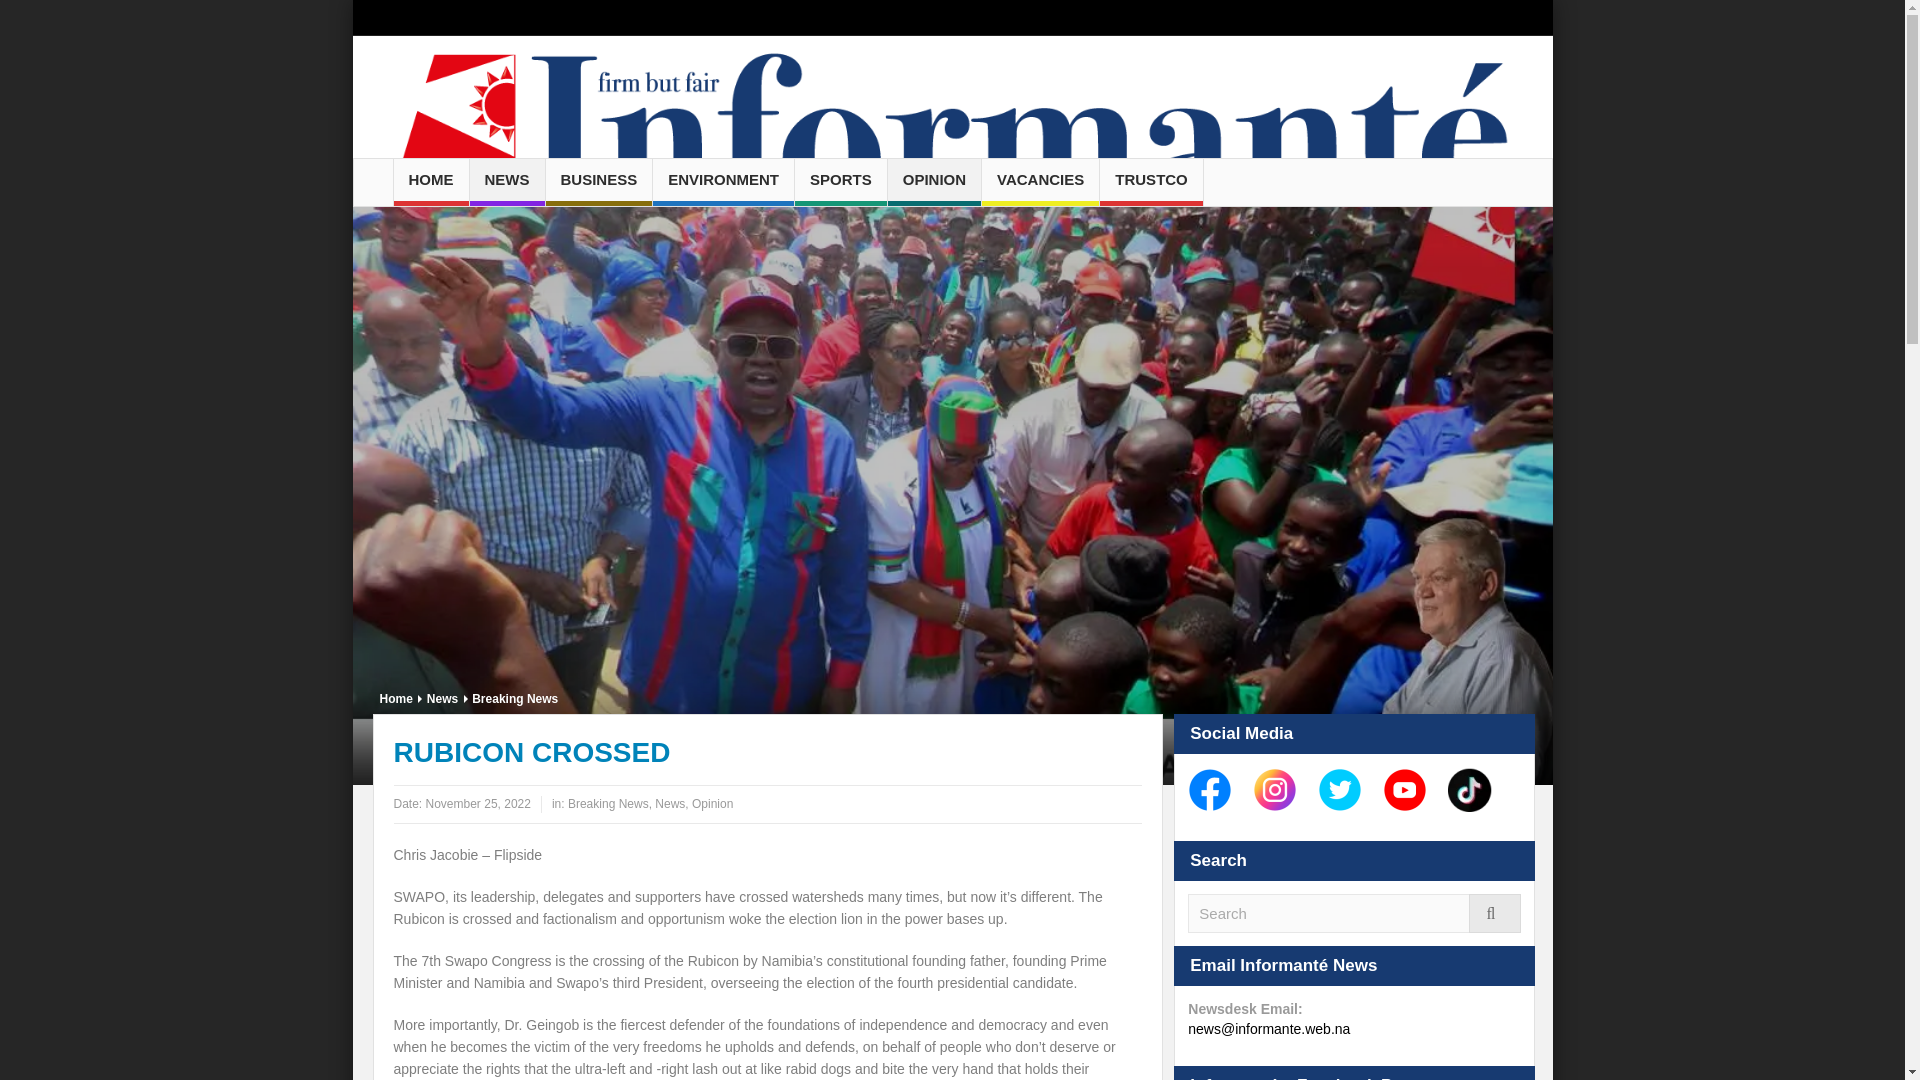 Image resolution: width=1920 pixels, height=1080 pixels. I want to click on Opinion, so click(712, 804).